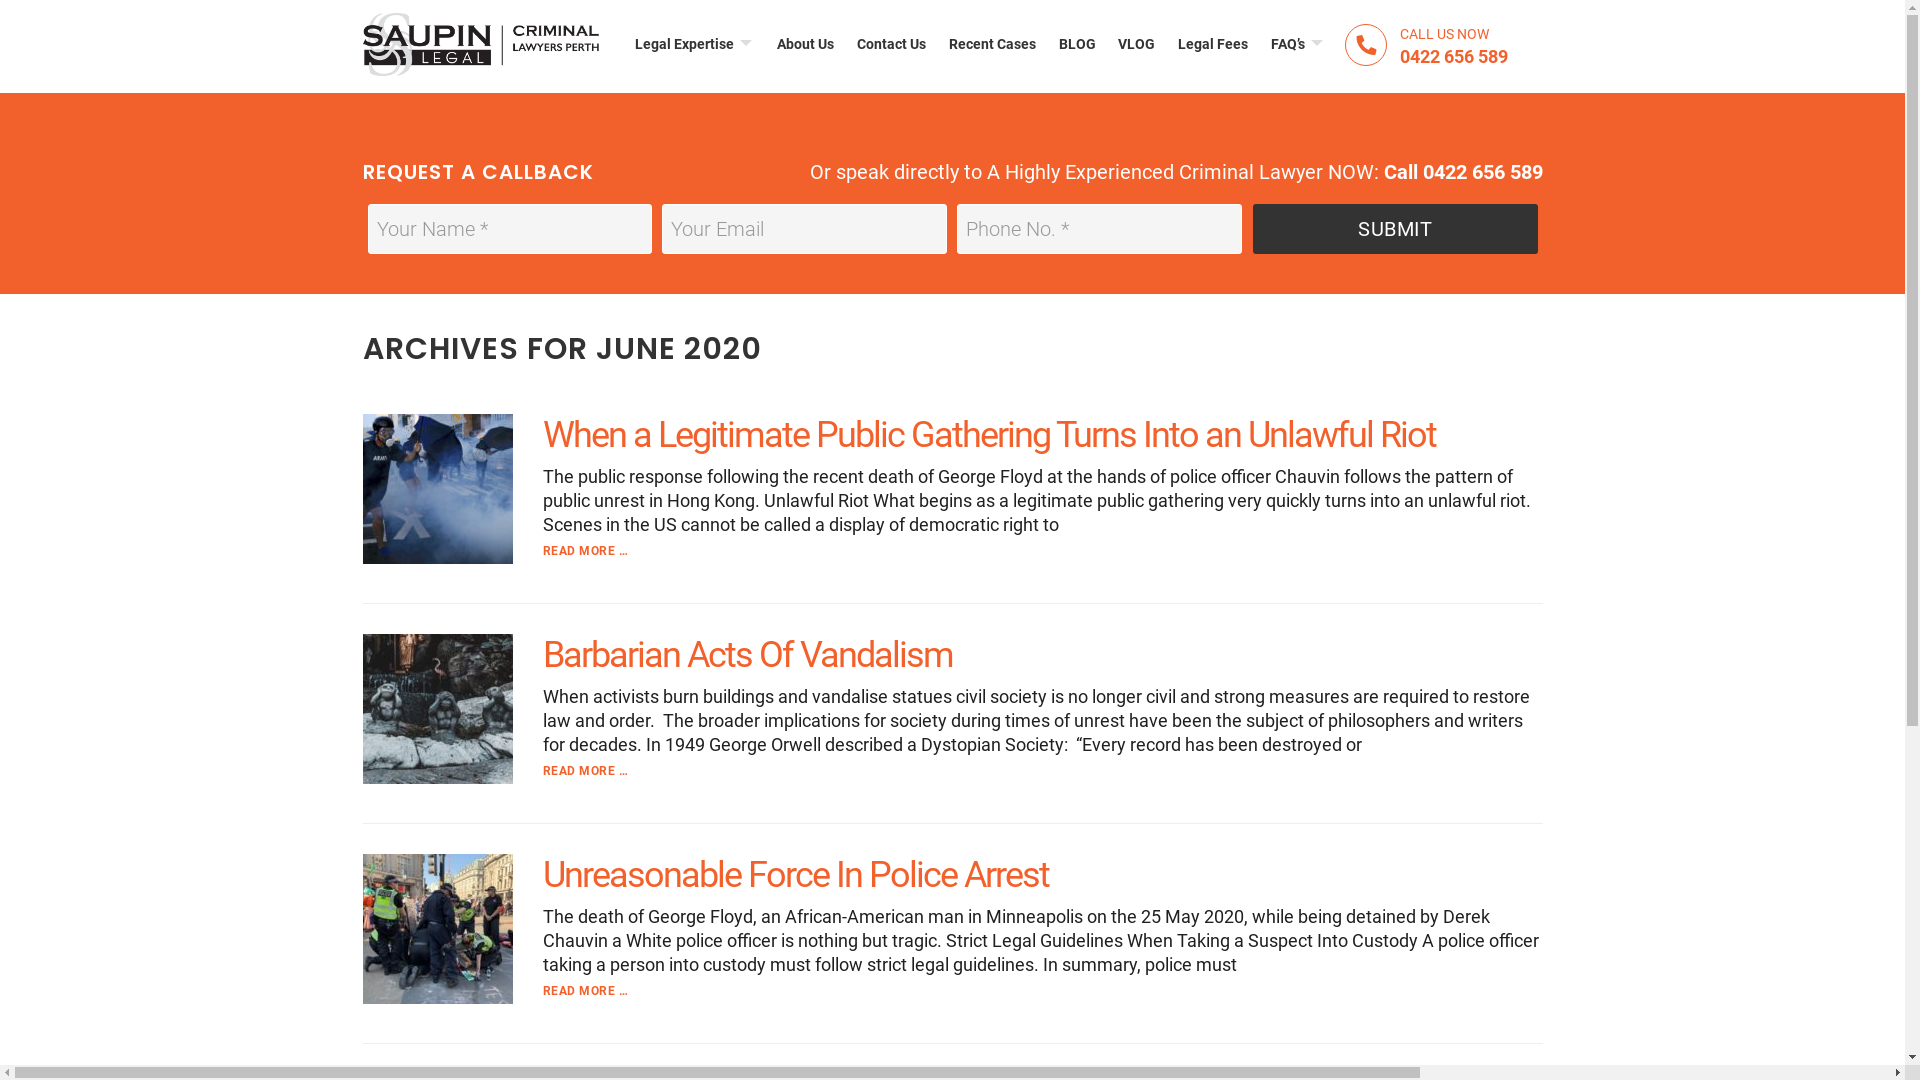 This screenshot has height=1080, width=1920. What do you see at coordinates (795, 875) in the screenshot?
I see `Unreasonable Force In Police Arrest` at bounding box center [795, 875].